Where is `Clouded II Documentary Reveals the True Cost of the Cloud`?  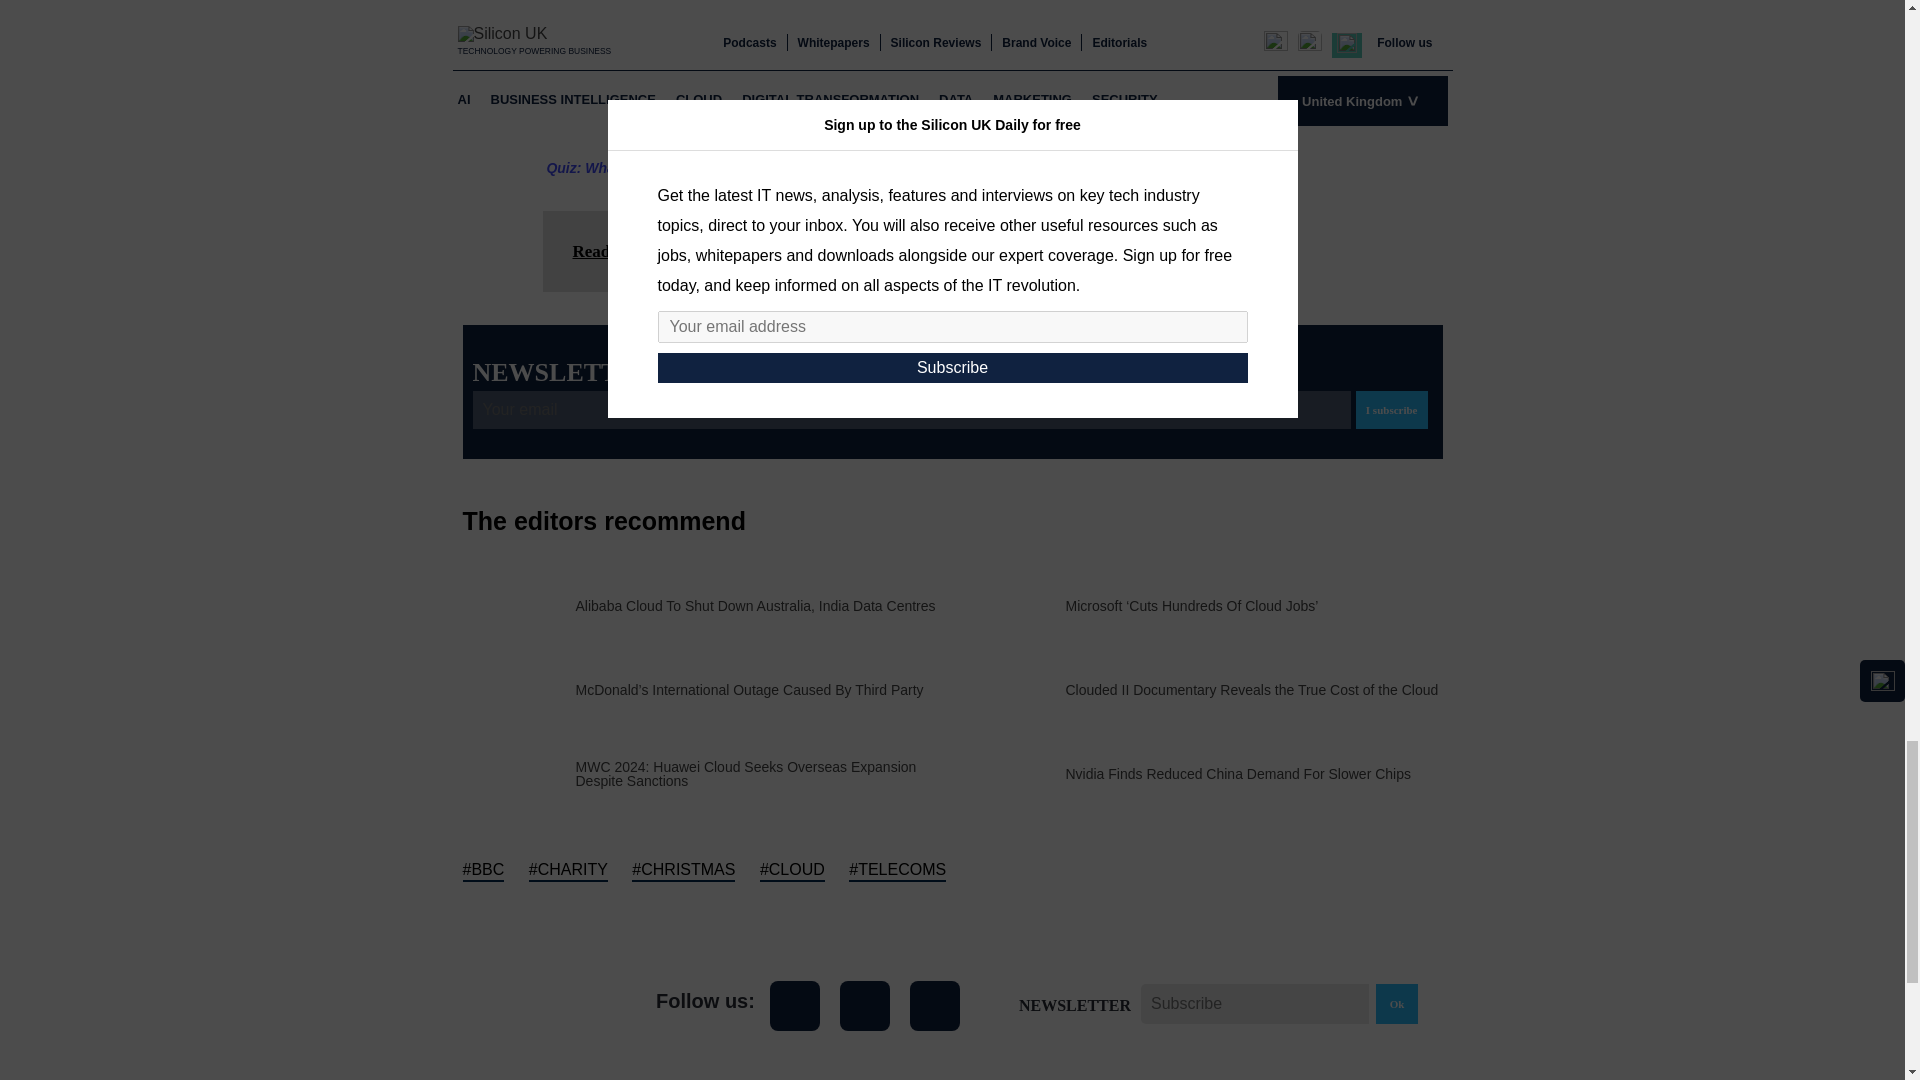 Clouded II Documentary Reveals the True Cost of the Cloud is located at coordinates (1252, 689).